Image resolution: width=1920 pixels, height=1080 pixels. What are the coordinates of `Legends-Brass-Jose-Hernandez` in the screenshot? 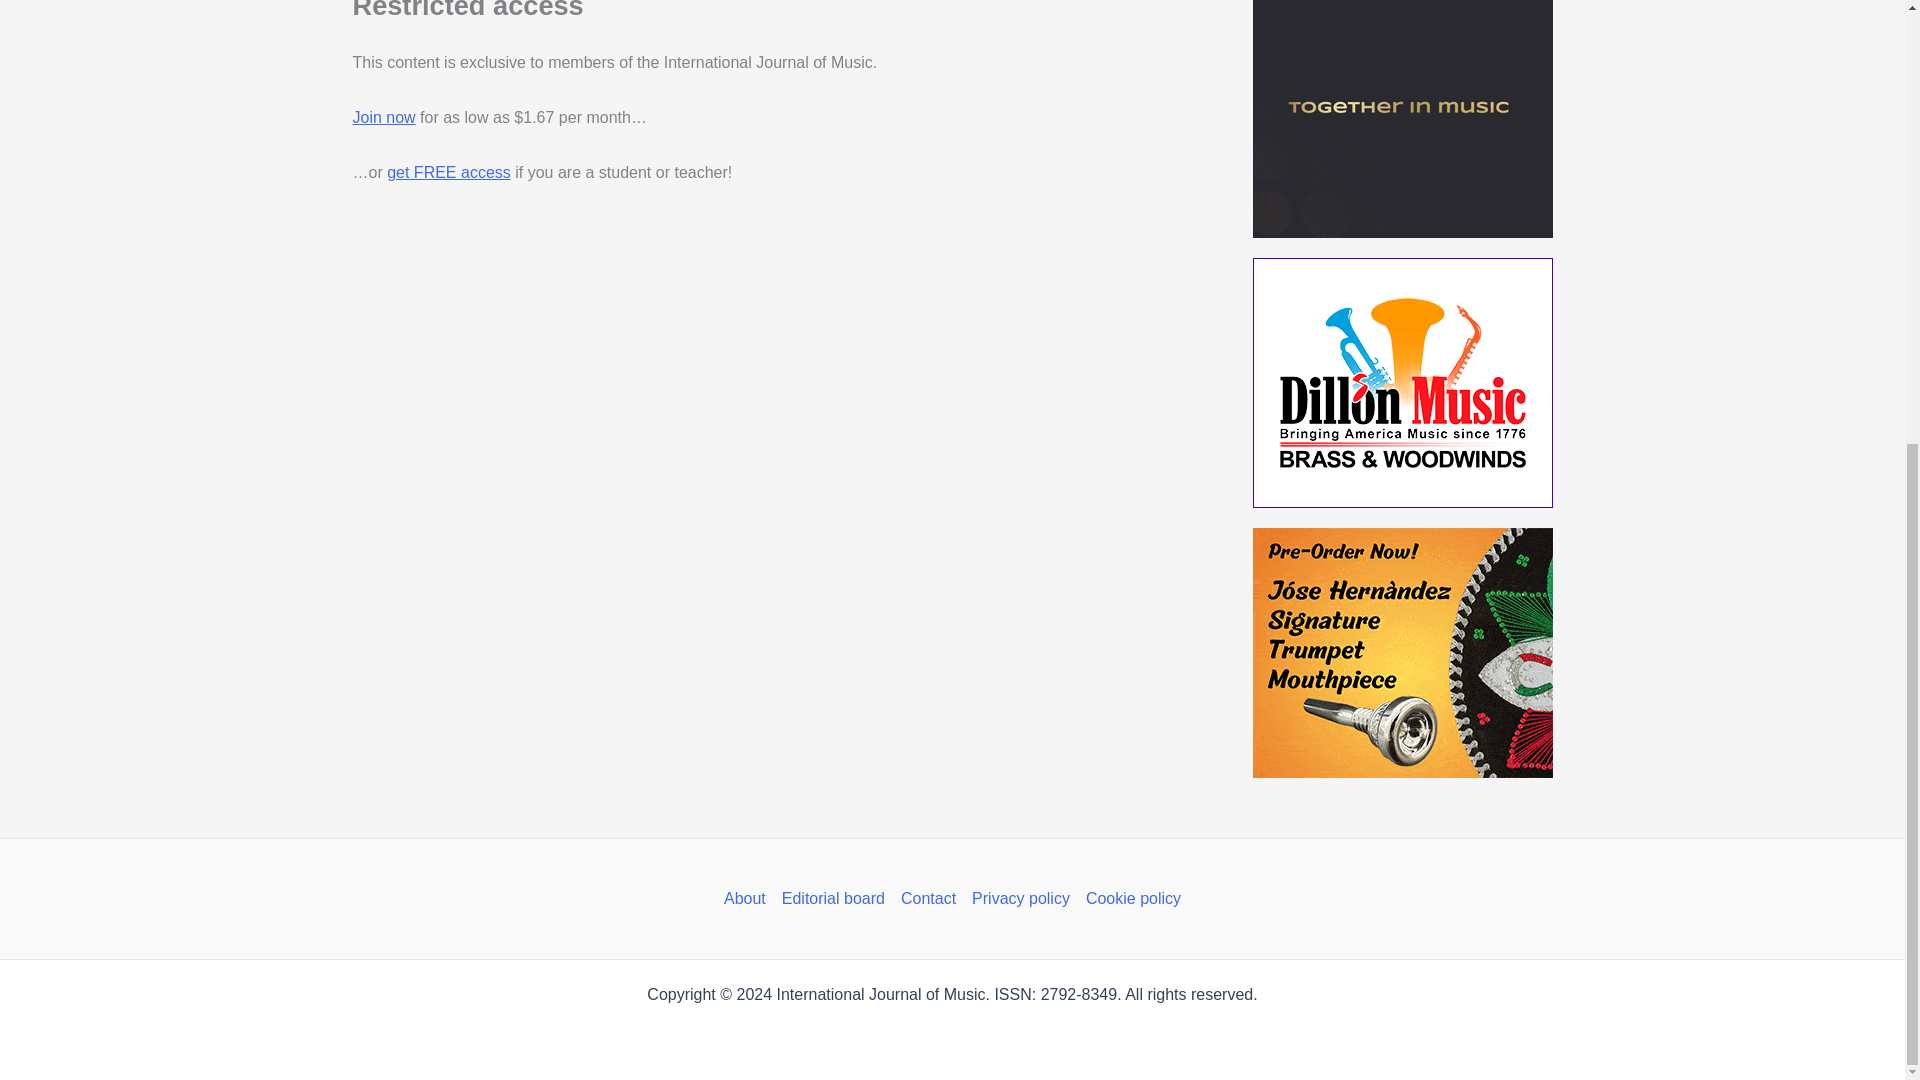 It's located at (1401, 652).